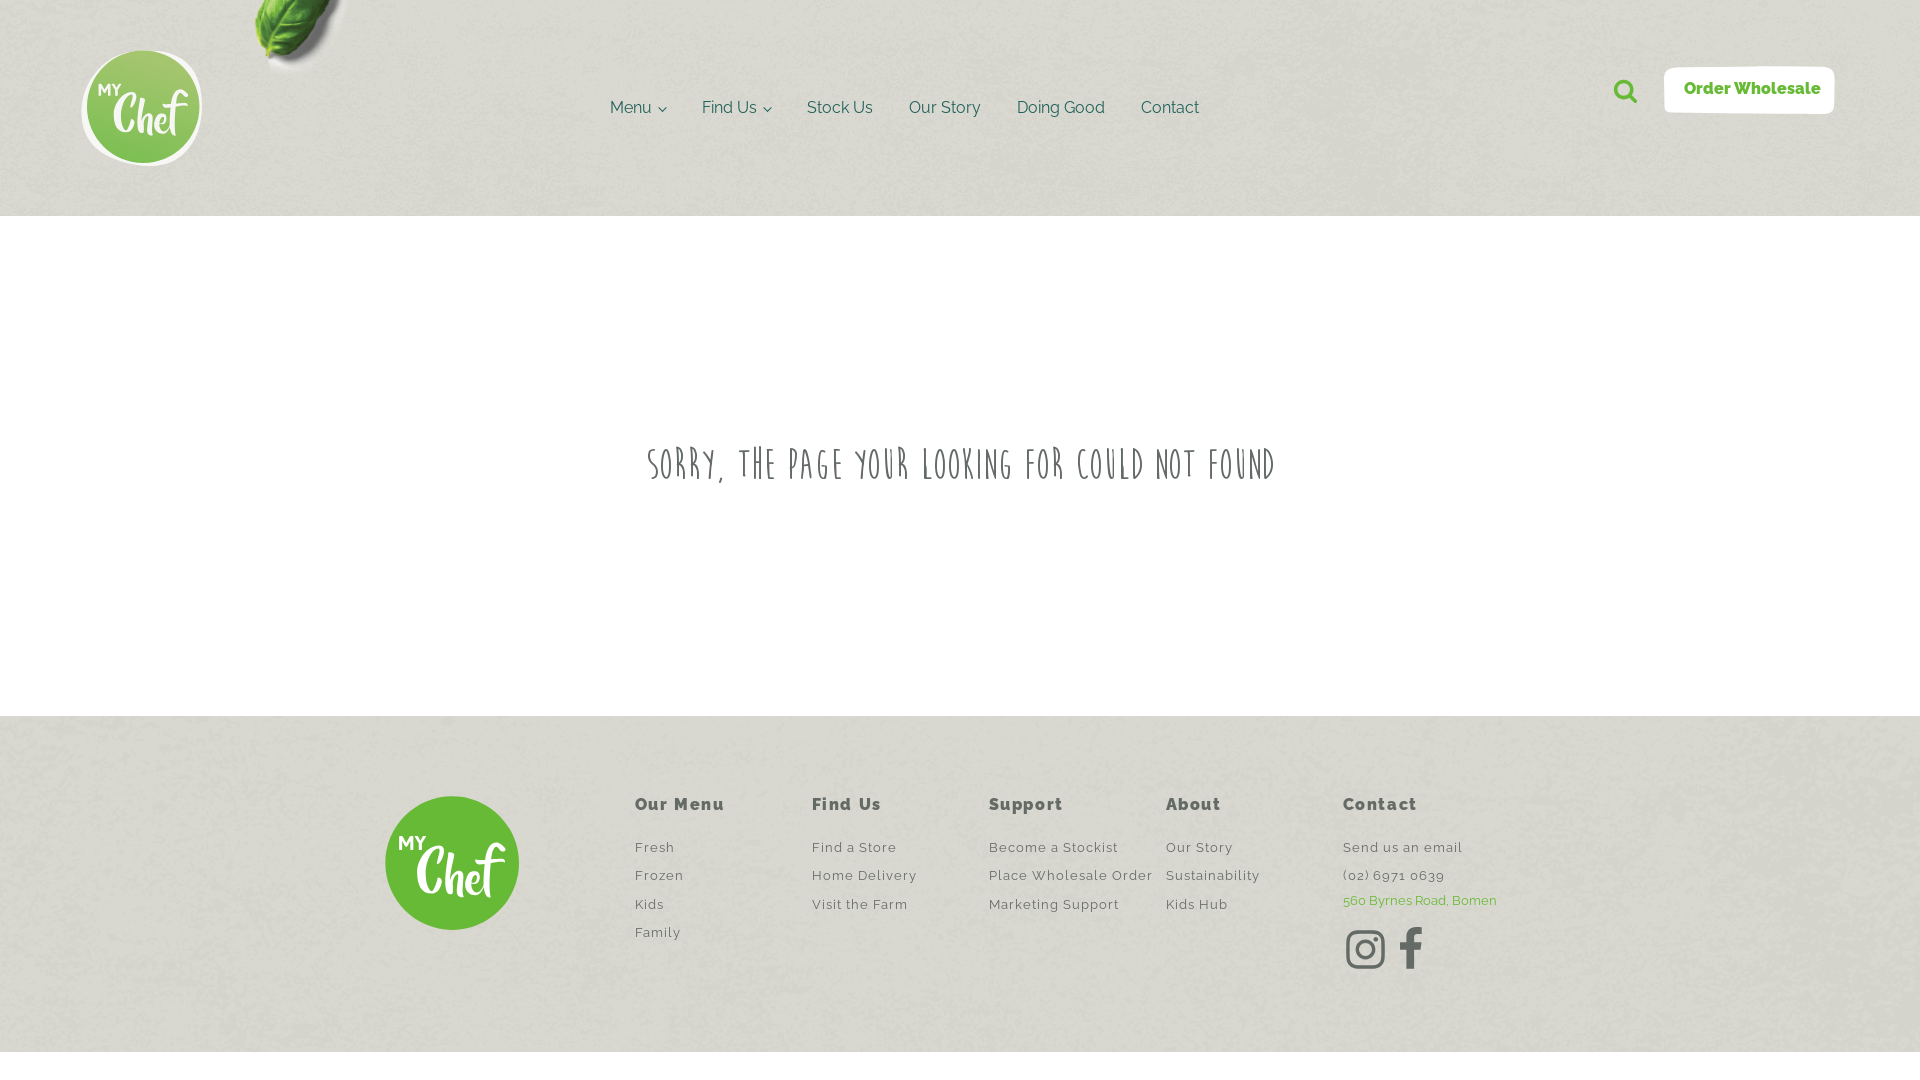  Describe the element at coordinates (1054, 905) in the screenshot. I see `Marketing Support` at that location.